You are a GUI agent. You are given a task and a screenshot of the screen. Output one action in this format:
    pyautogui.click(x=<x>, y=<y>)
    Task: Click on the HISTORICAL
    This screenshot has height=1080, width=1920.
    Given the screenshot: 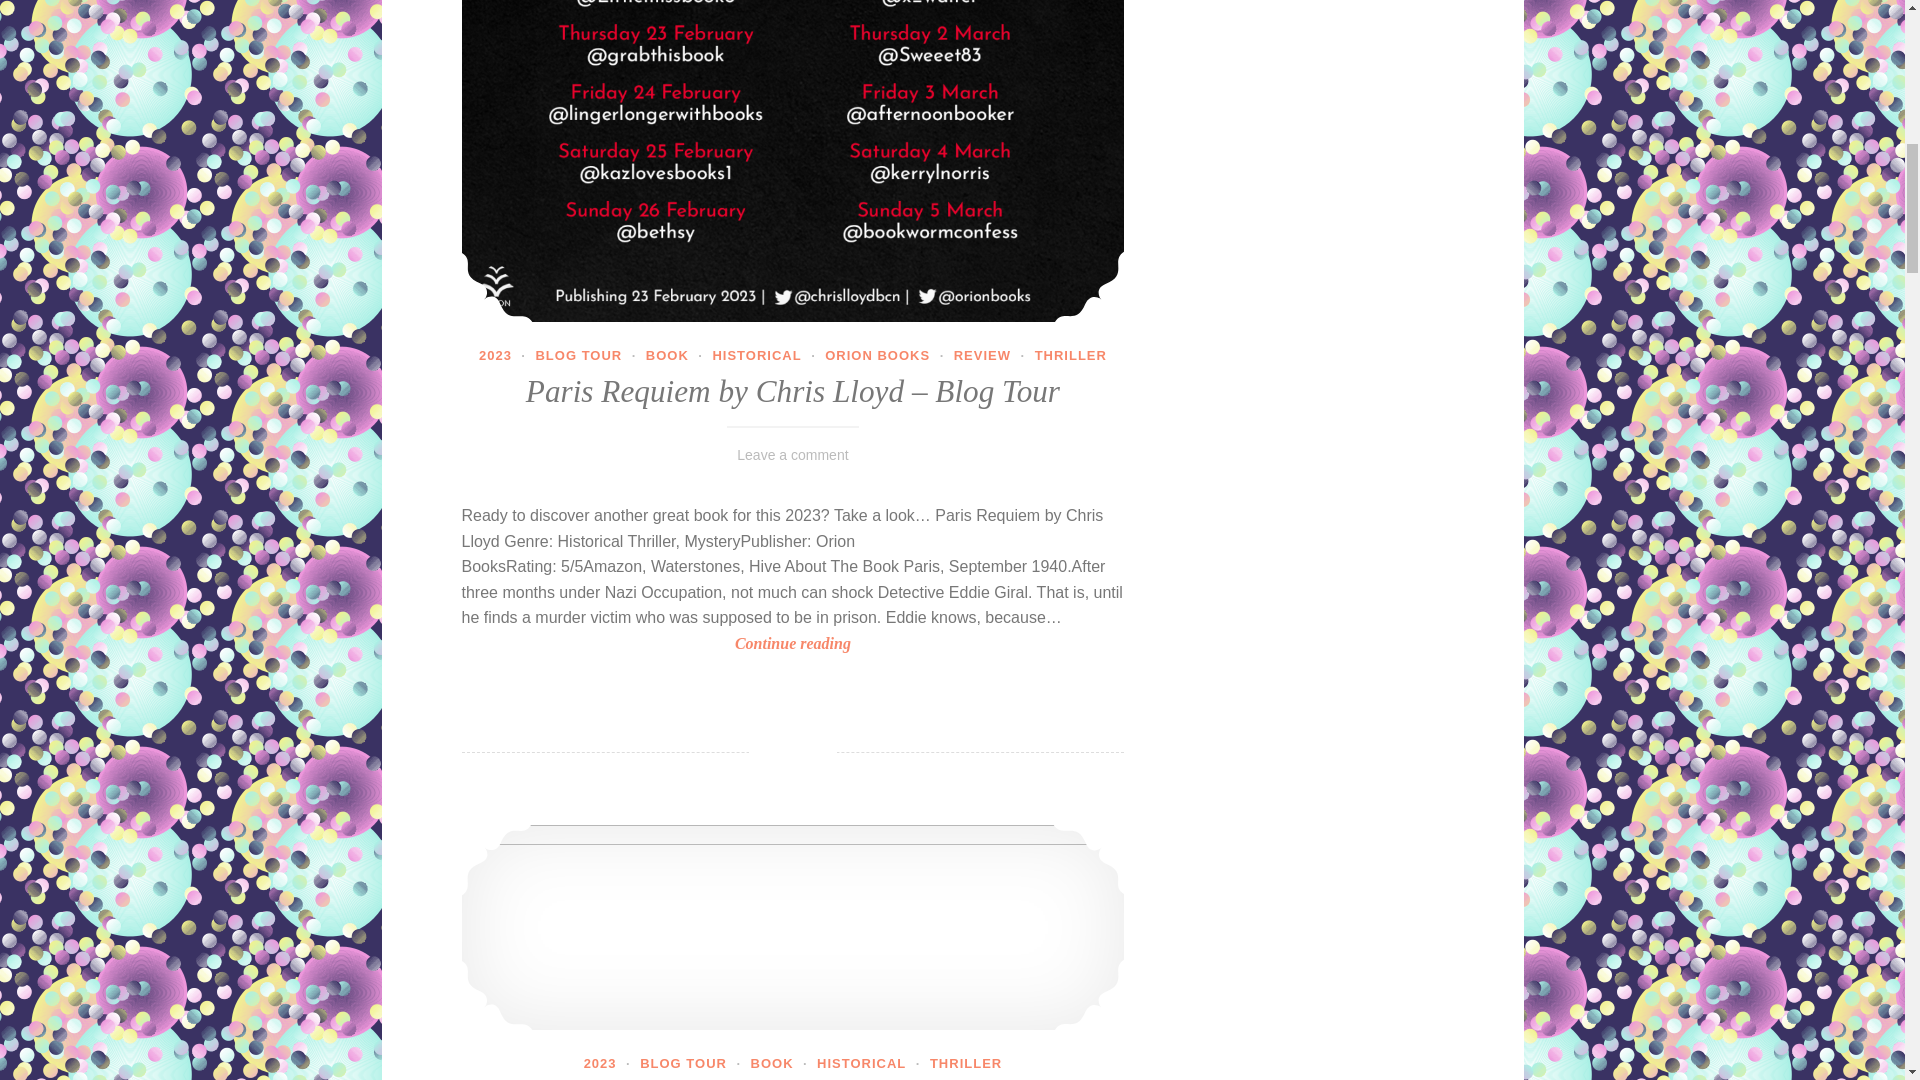 What is the action you would take?
    pyautogui.click(x=756, y=354)
    